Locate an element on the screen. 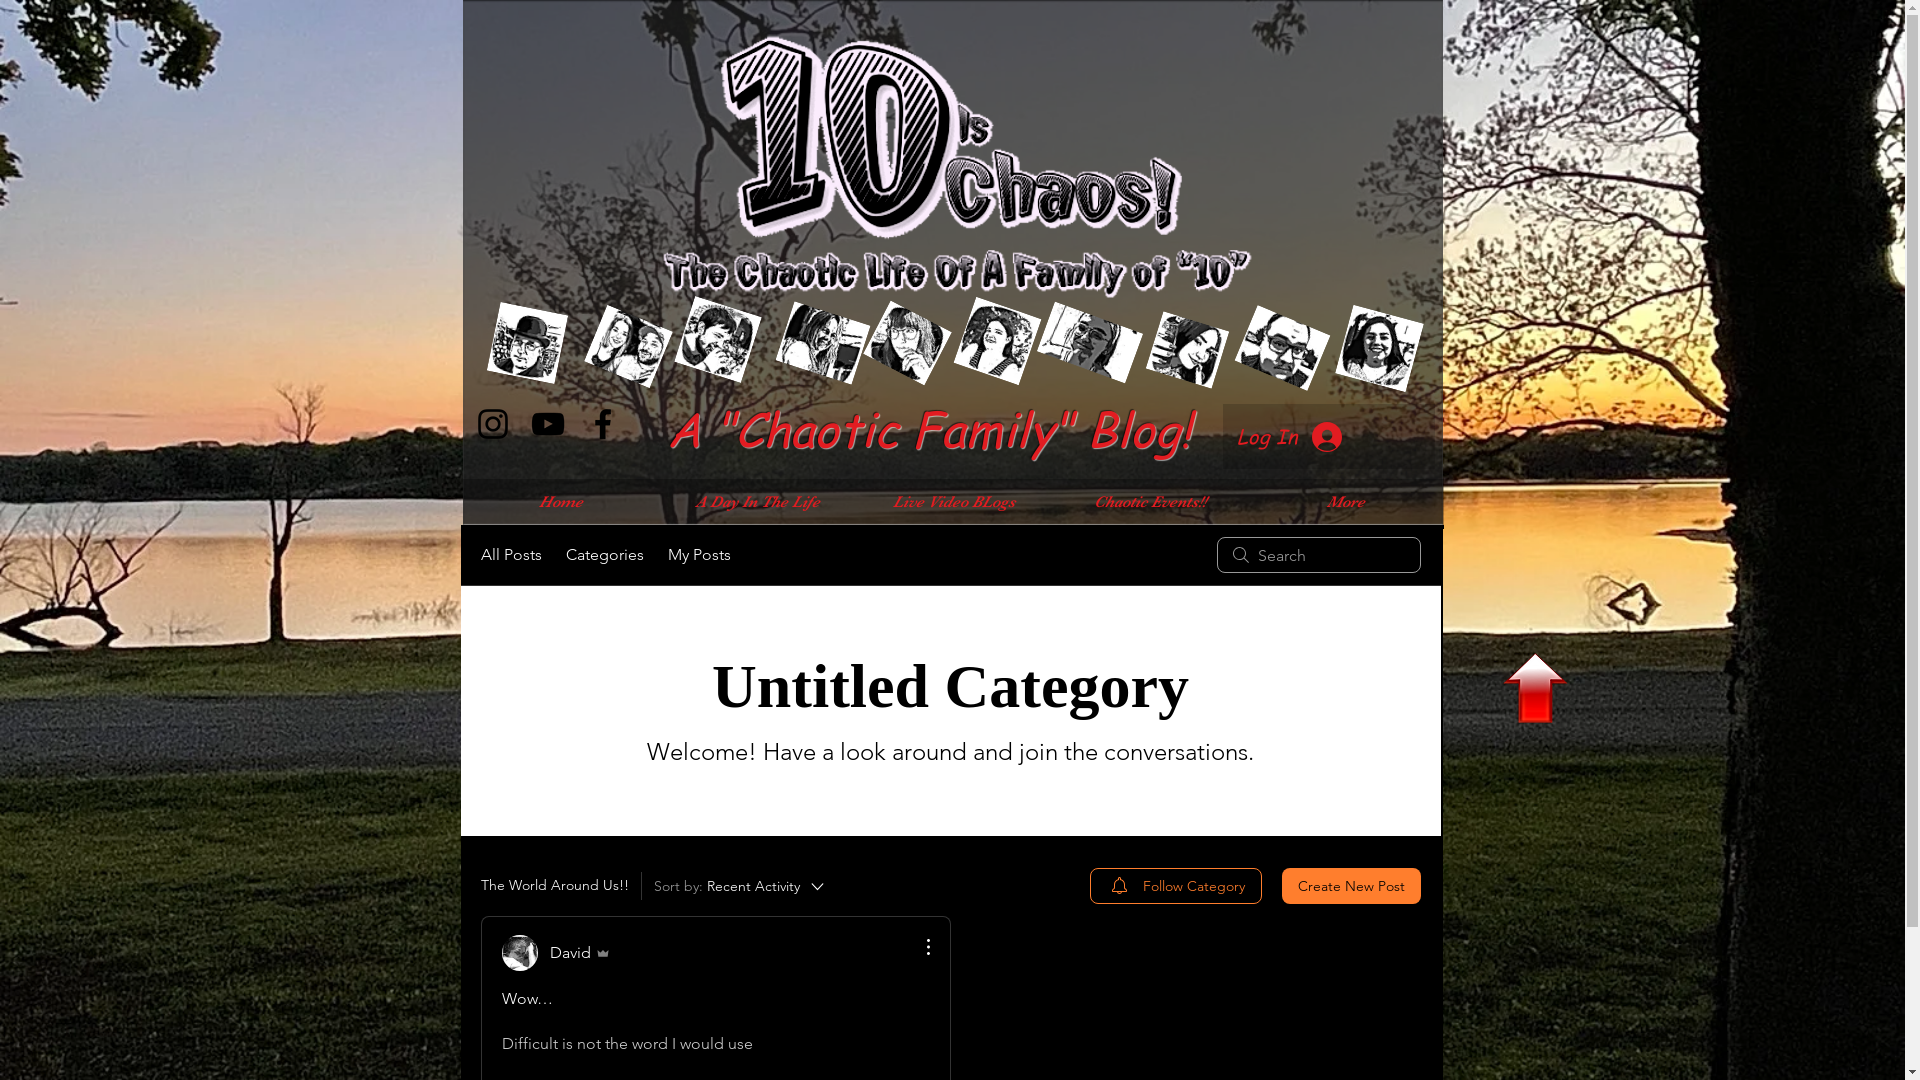  My Posts is located at coordinates (700, 555).